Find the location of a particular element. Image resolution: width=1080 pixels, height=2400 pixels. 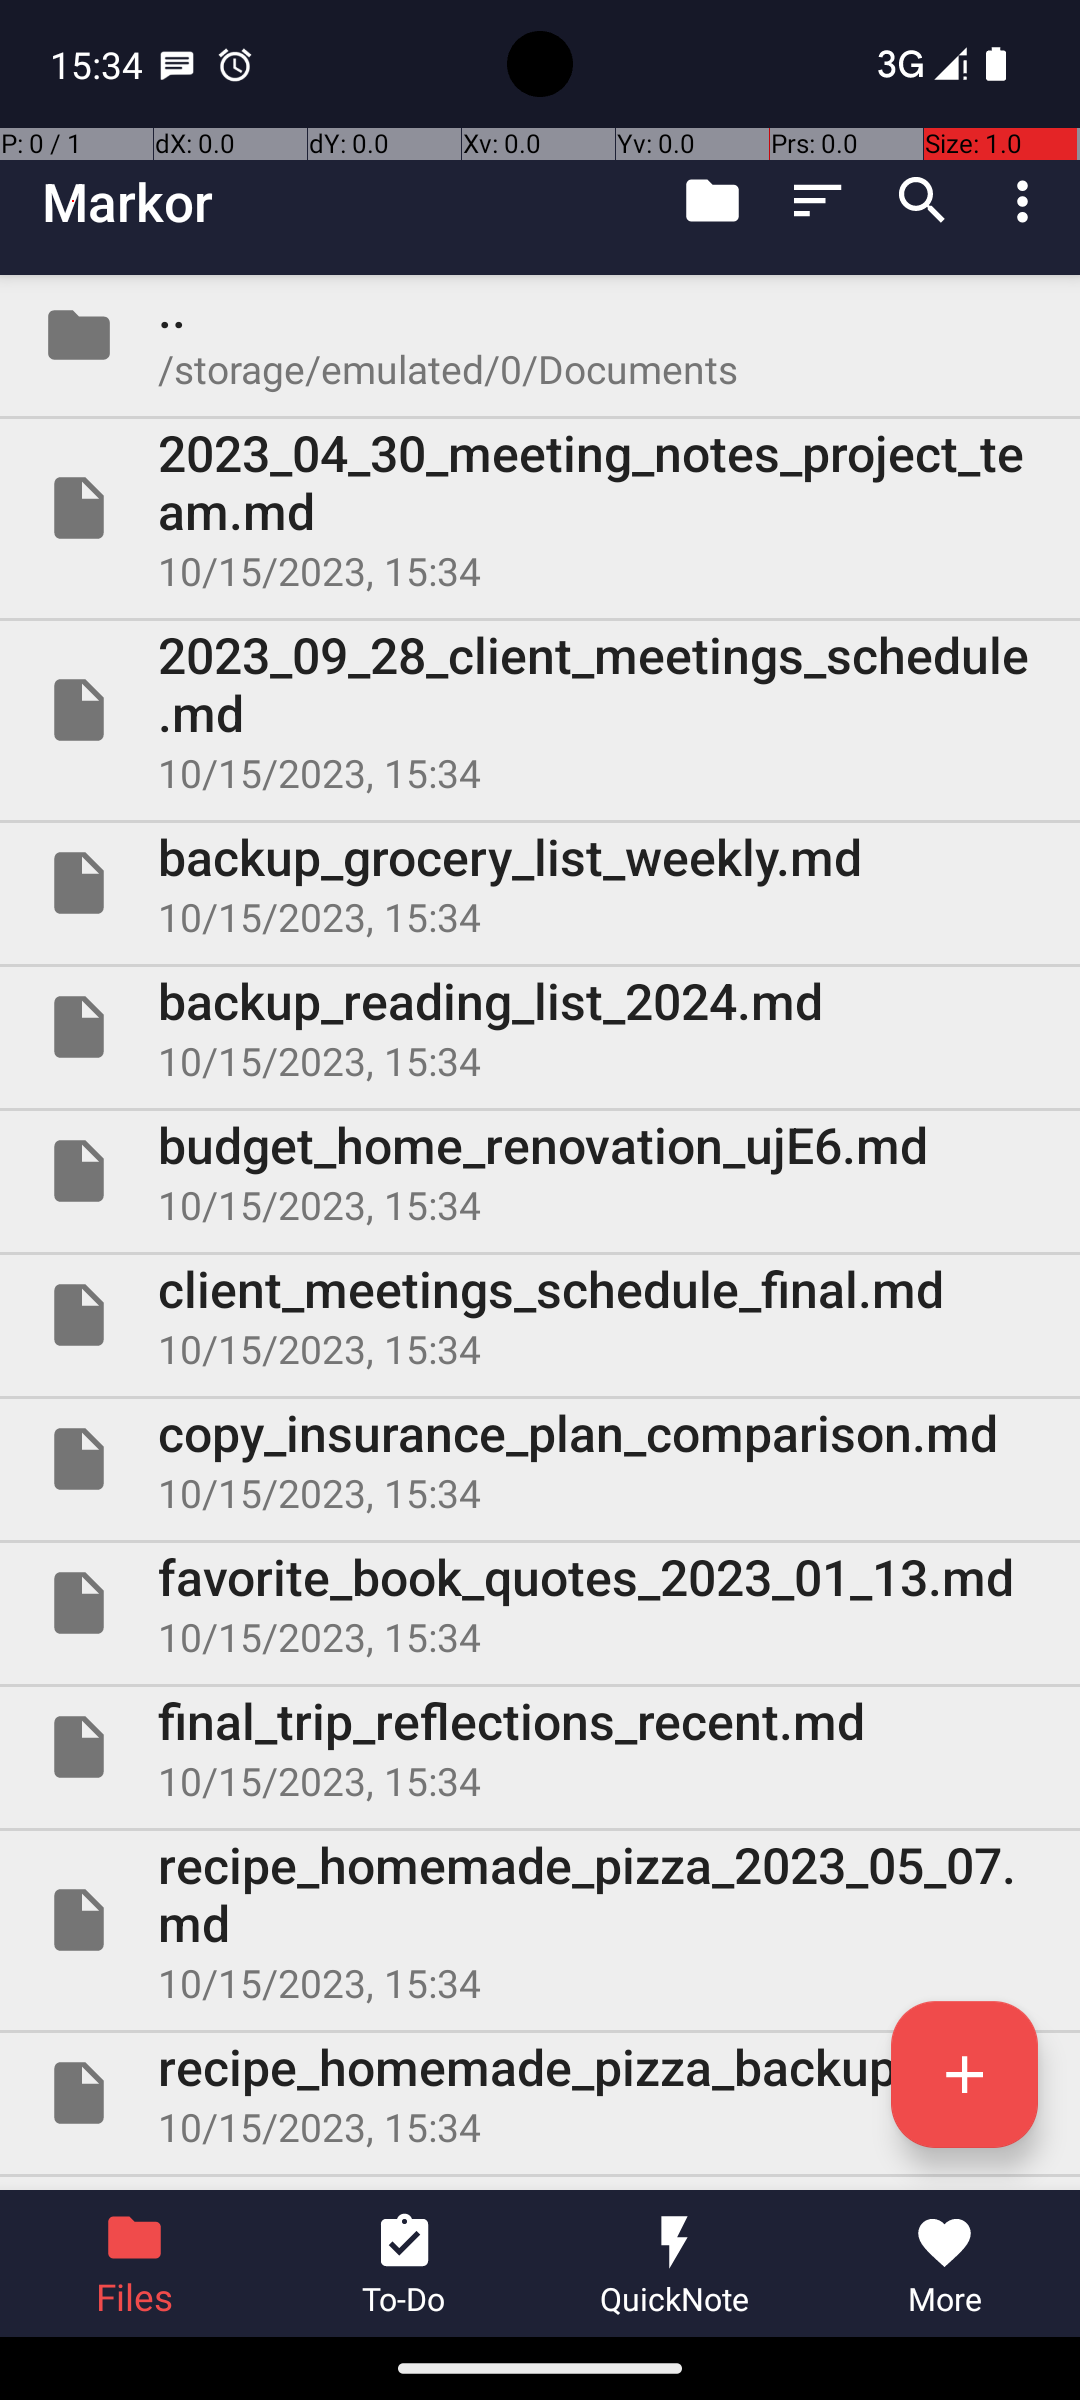

File recipe_homemade_pizza_backup.md  is located at coordinates (540, 2093).